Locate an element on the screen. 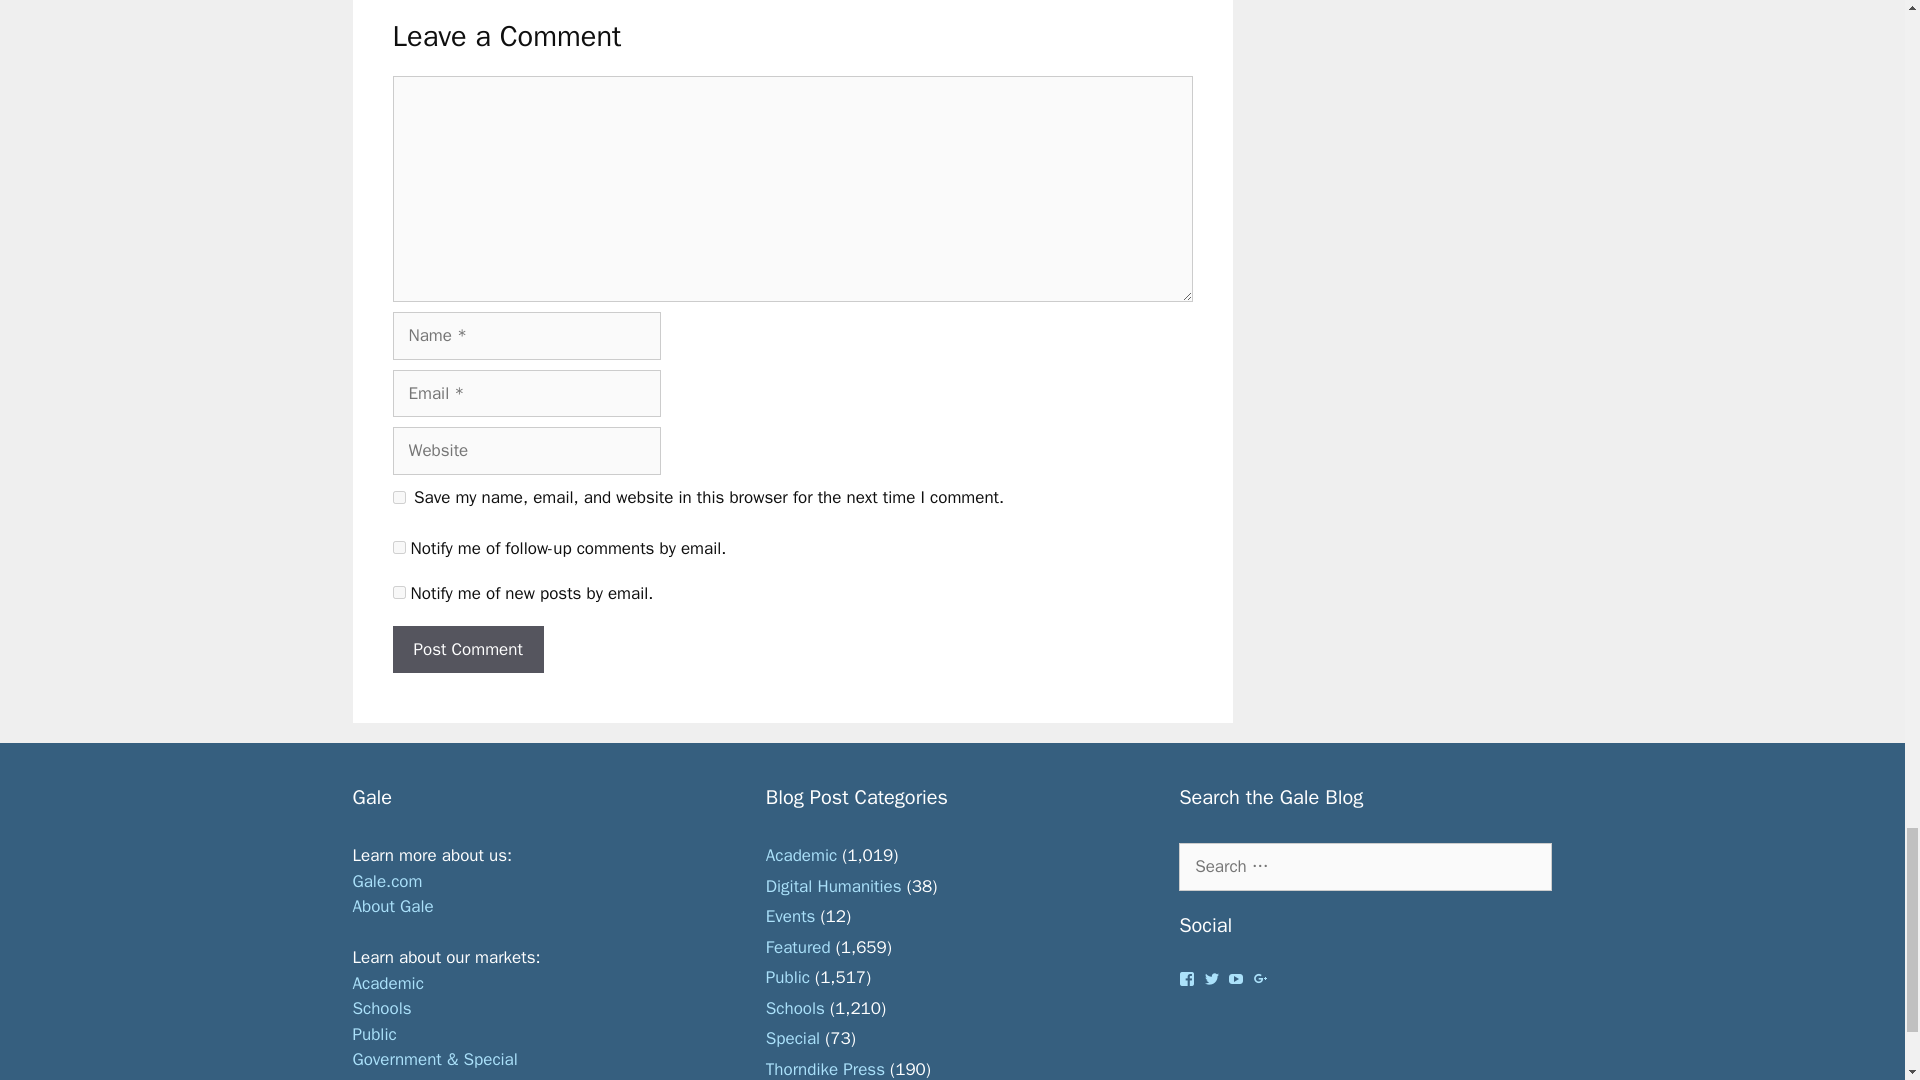 This screenshot has height=1080, width=1920. Post Comment is located at coordinates (467, 650).